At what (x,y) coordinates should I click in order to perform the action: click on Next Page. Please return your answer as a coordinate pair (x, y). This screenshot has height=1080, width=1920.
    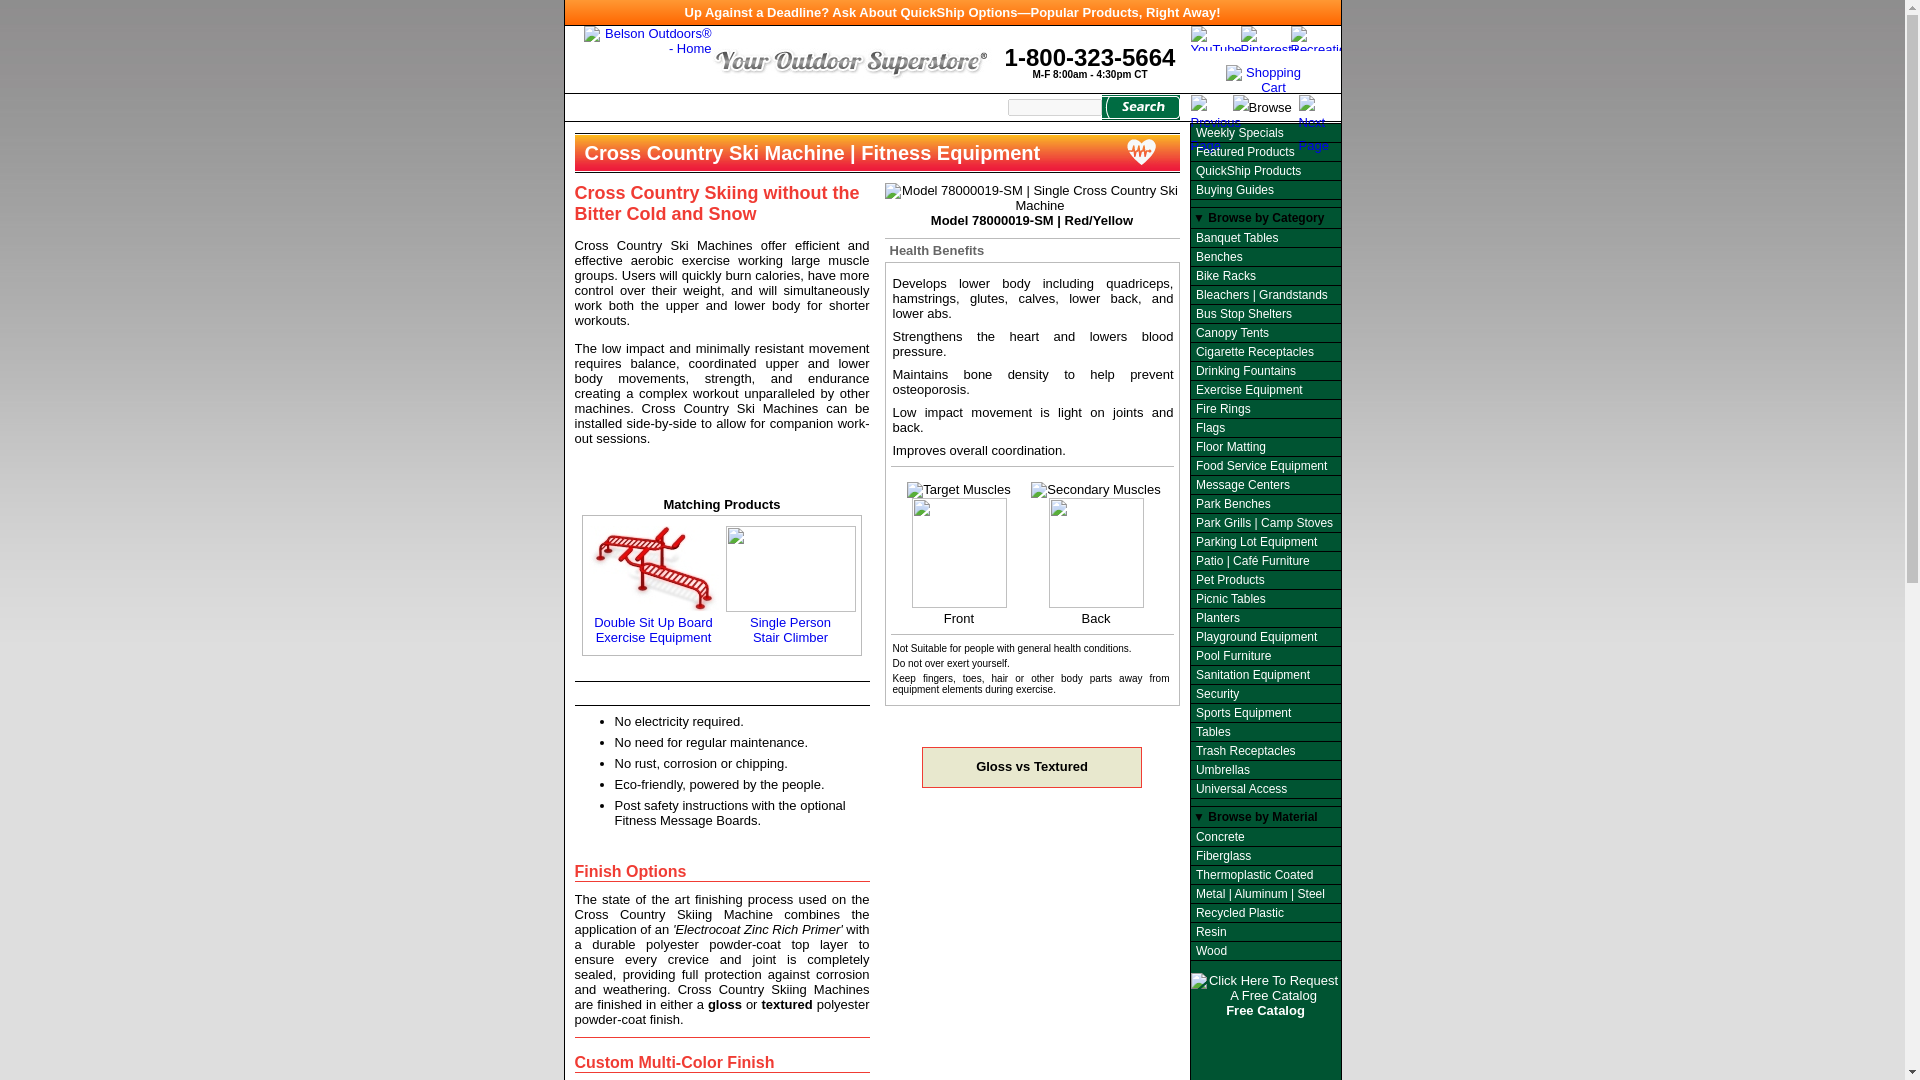
    Looking at the image, I should click on (1318, 106).